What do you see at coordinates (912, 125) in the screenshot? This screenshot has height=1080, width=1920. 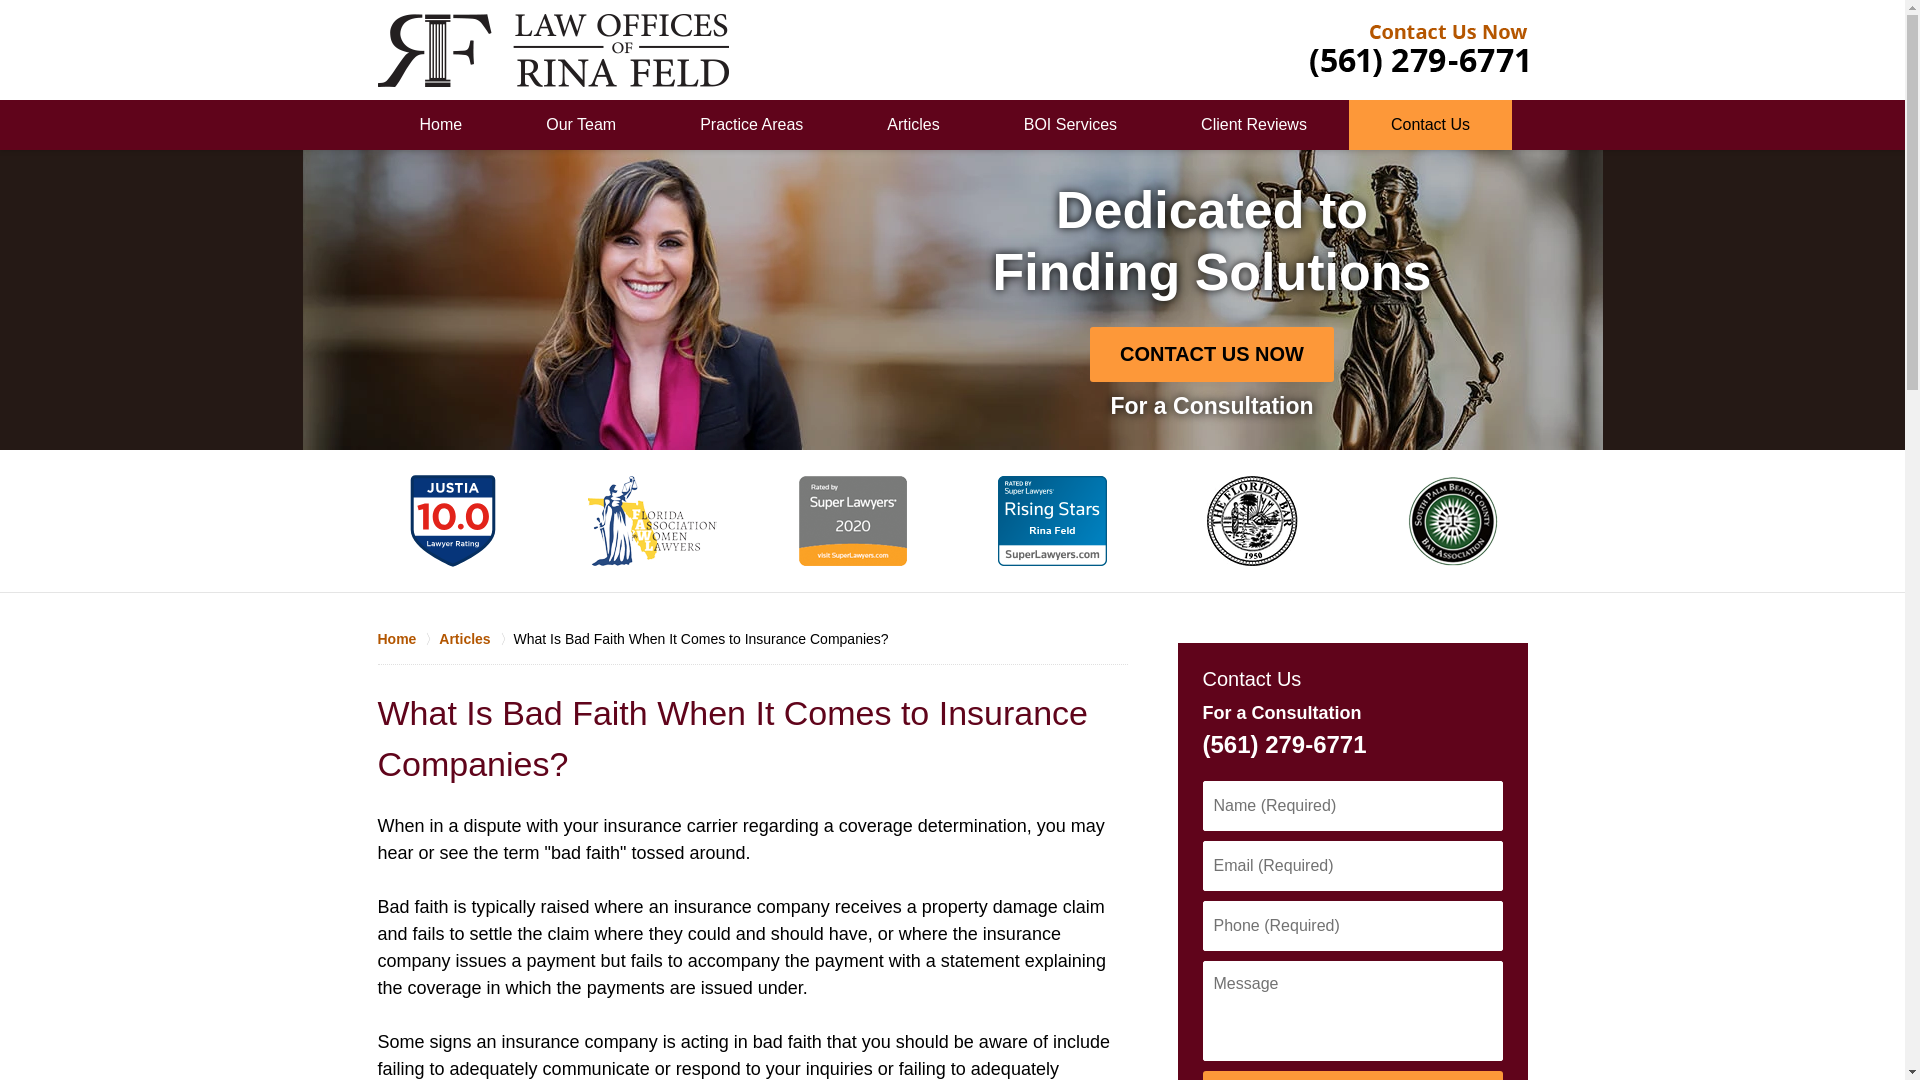 I see `Articles` at bounding box center [912, 125].